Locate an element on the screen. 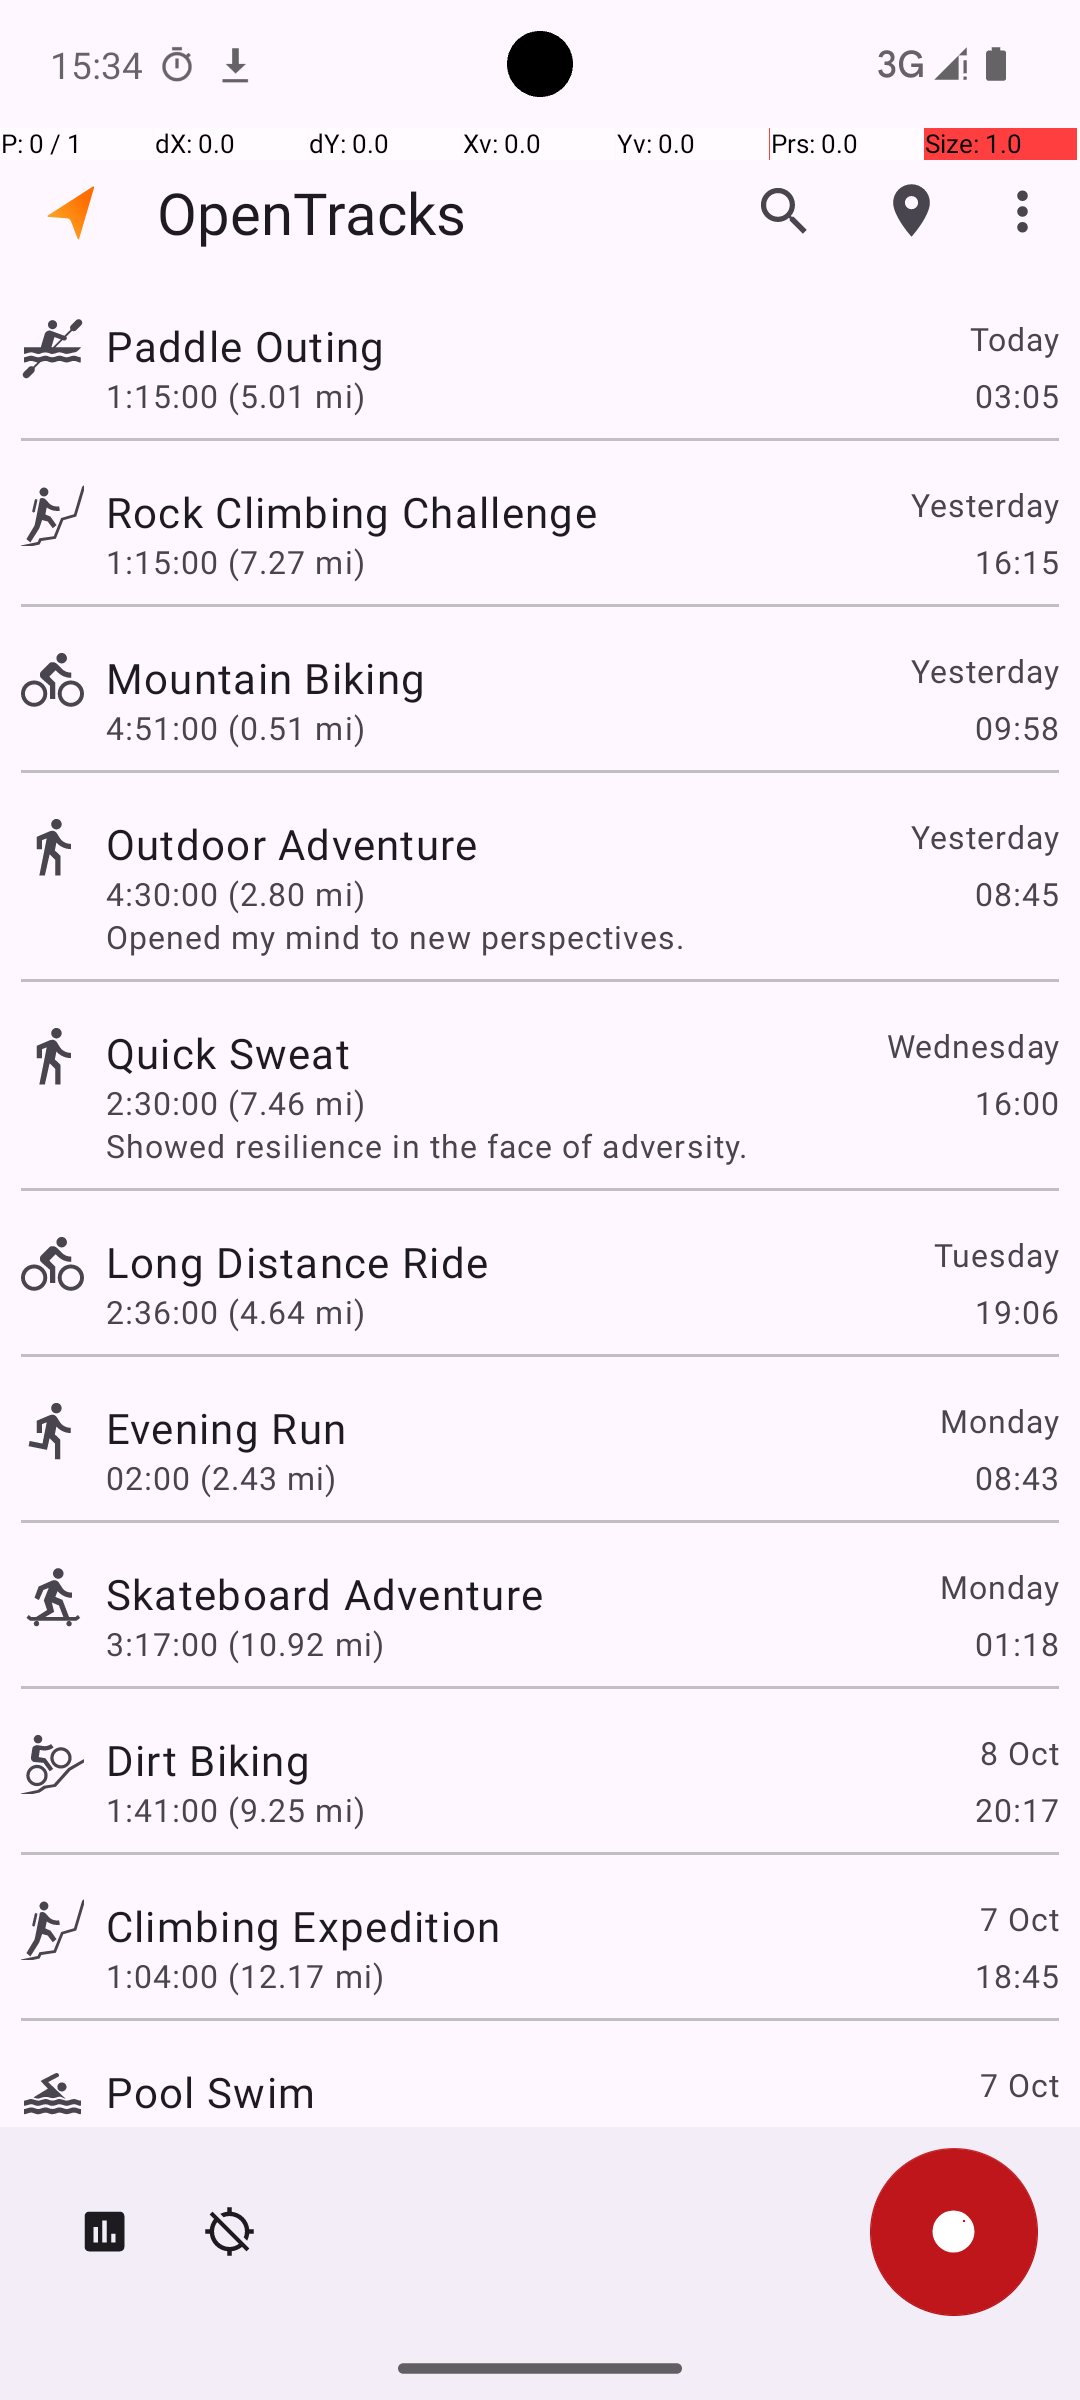  Opened my mind to new perspectives. is located at coordinates (582, 936).